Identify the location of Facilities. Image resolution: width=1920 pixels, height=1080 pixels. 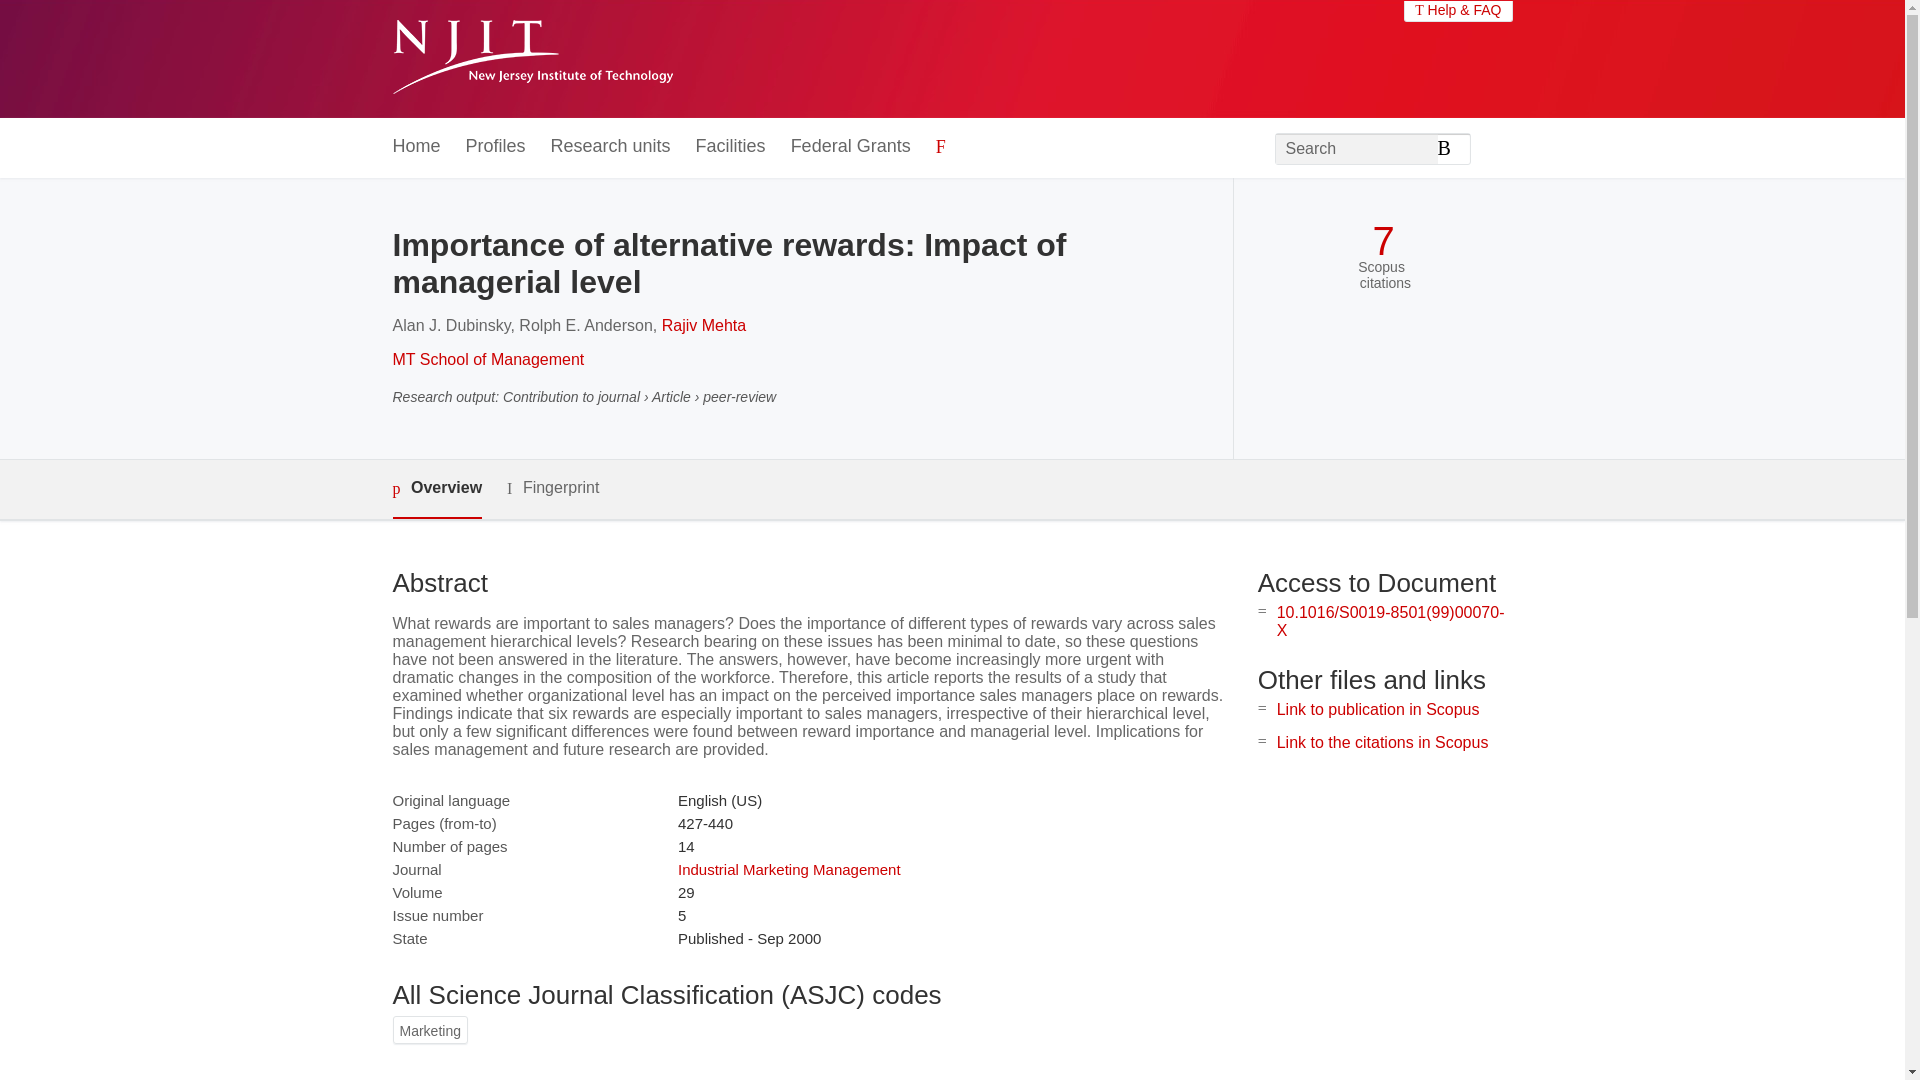
(730, 147).